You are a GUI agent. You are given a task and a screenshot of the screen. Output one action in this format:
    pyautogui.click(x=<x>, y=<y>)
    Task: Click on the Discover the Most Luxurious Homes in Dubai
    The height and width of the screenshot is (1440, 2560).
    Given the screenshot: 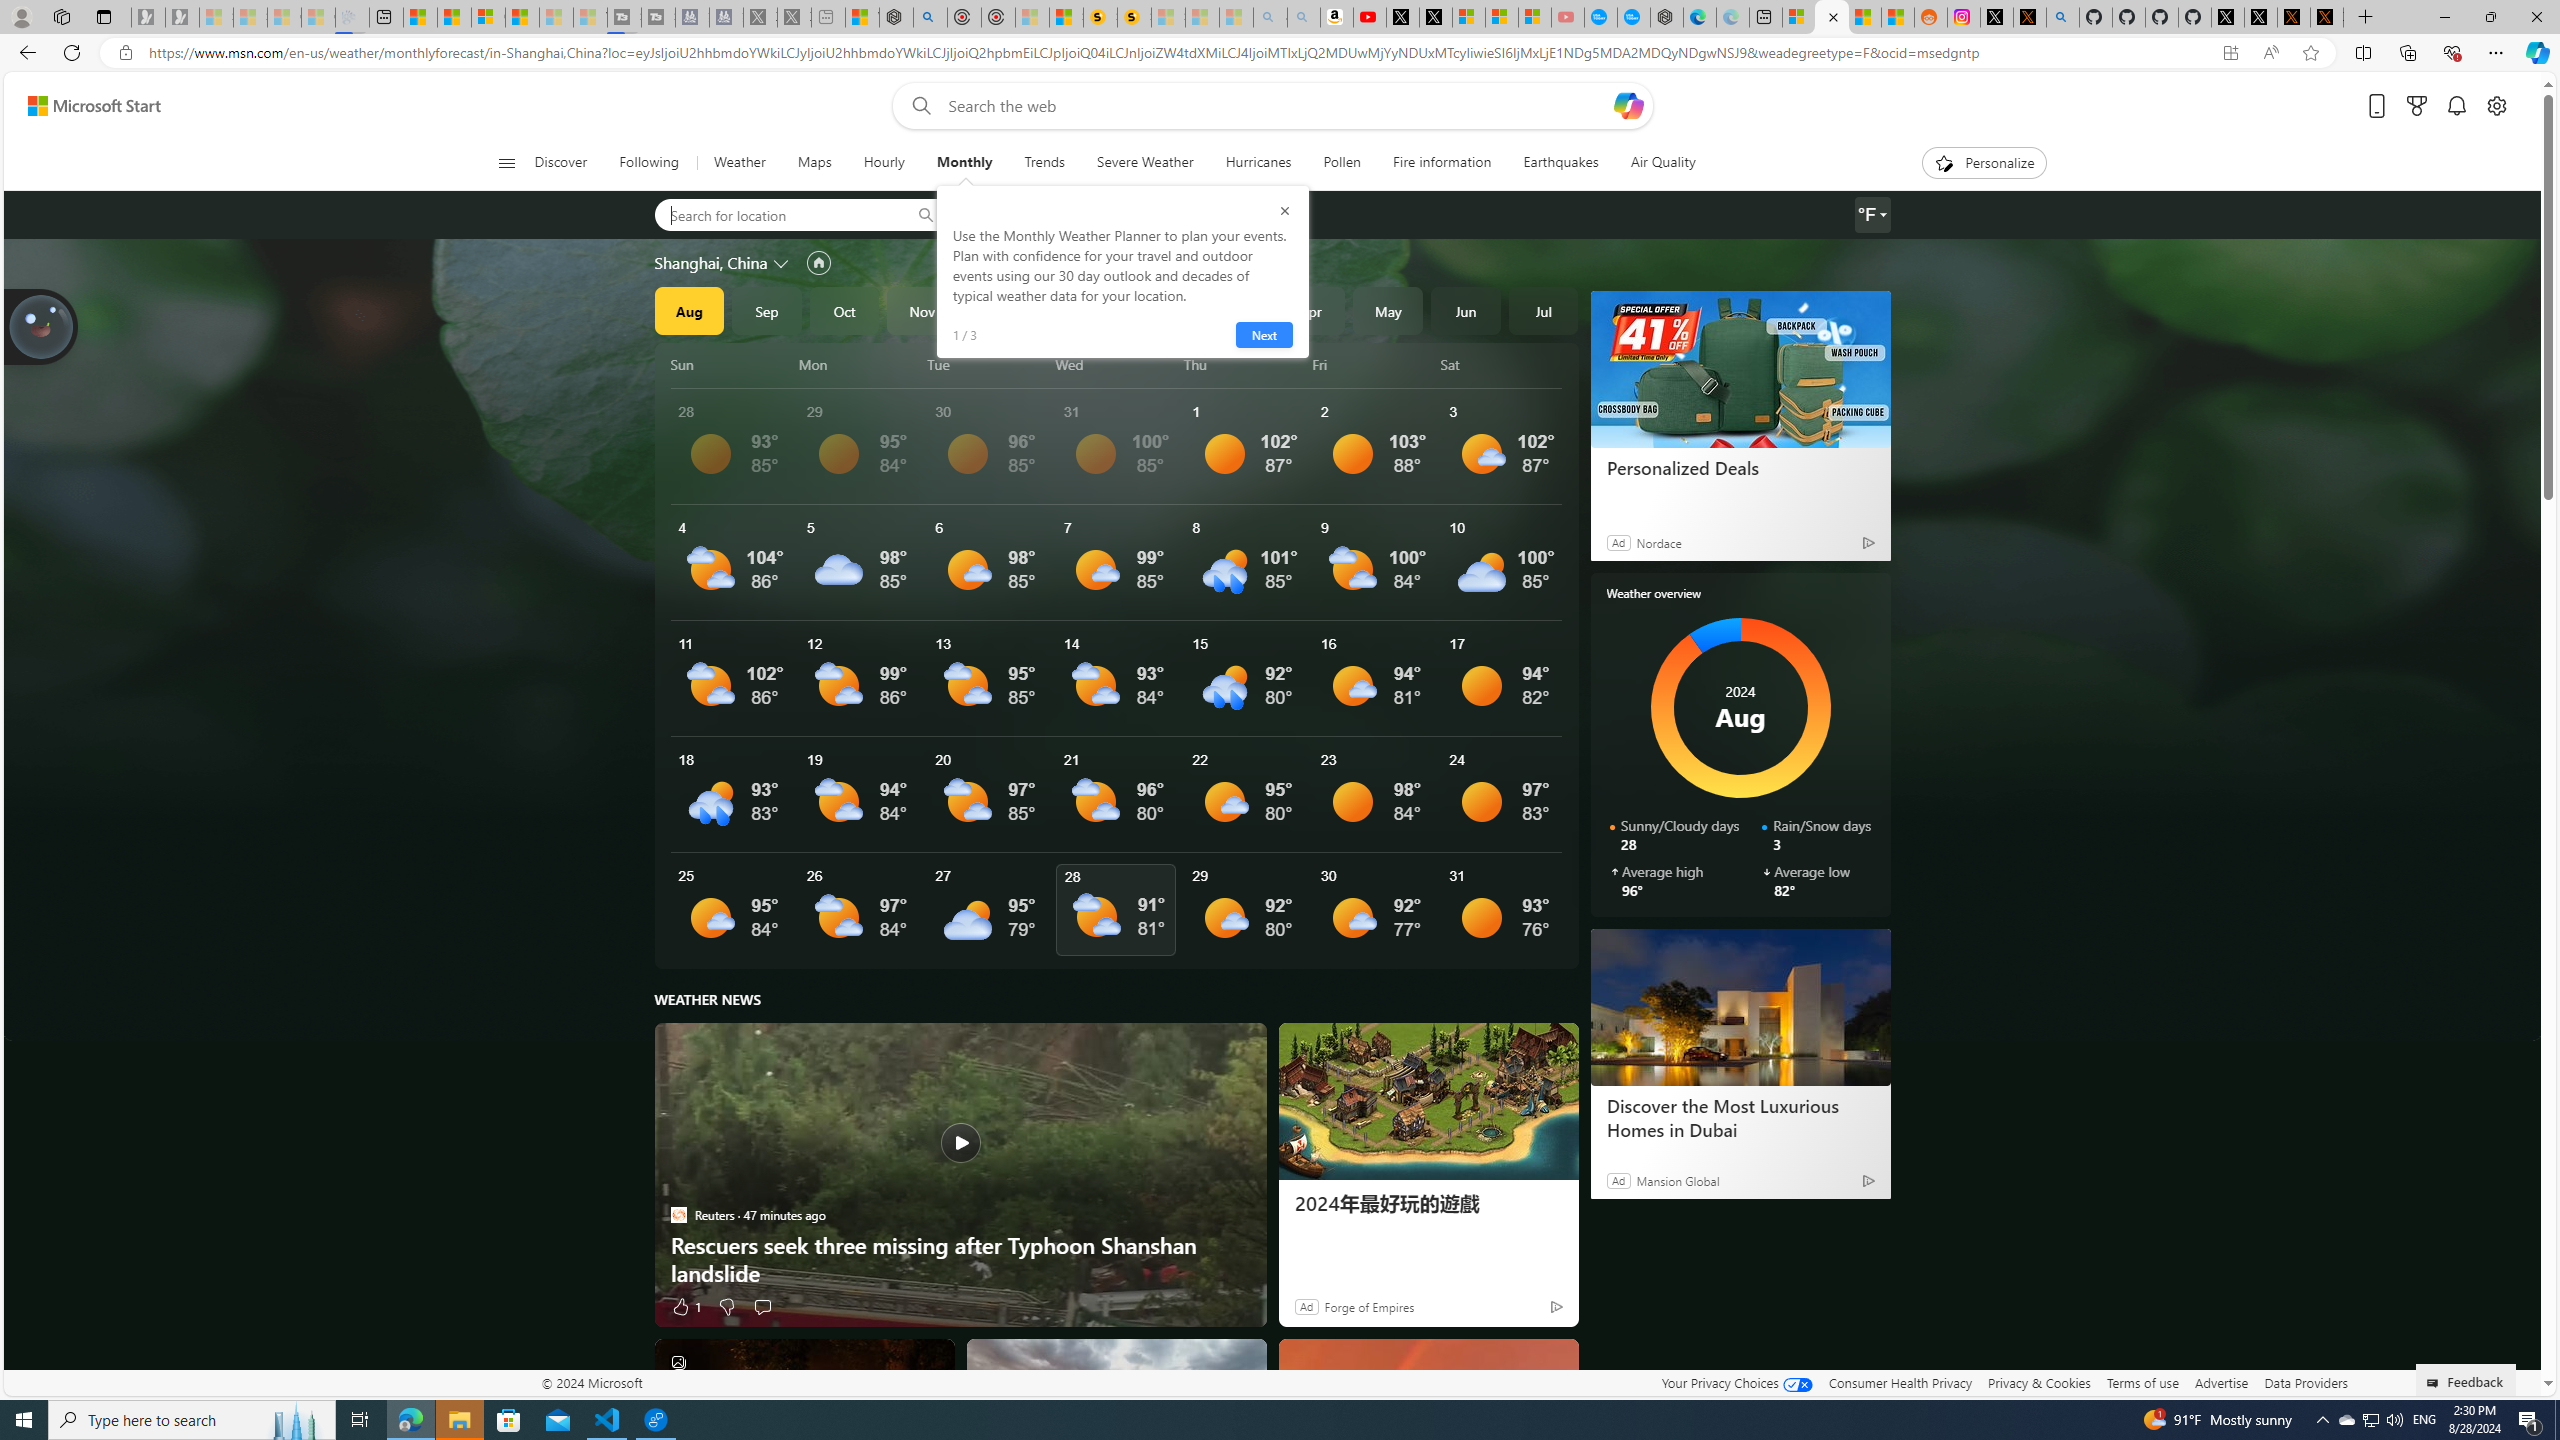 What is the action you would take?
    pyautogui.click(x=1740, y=1006)
    